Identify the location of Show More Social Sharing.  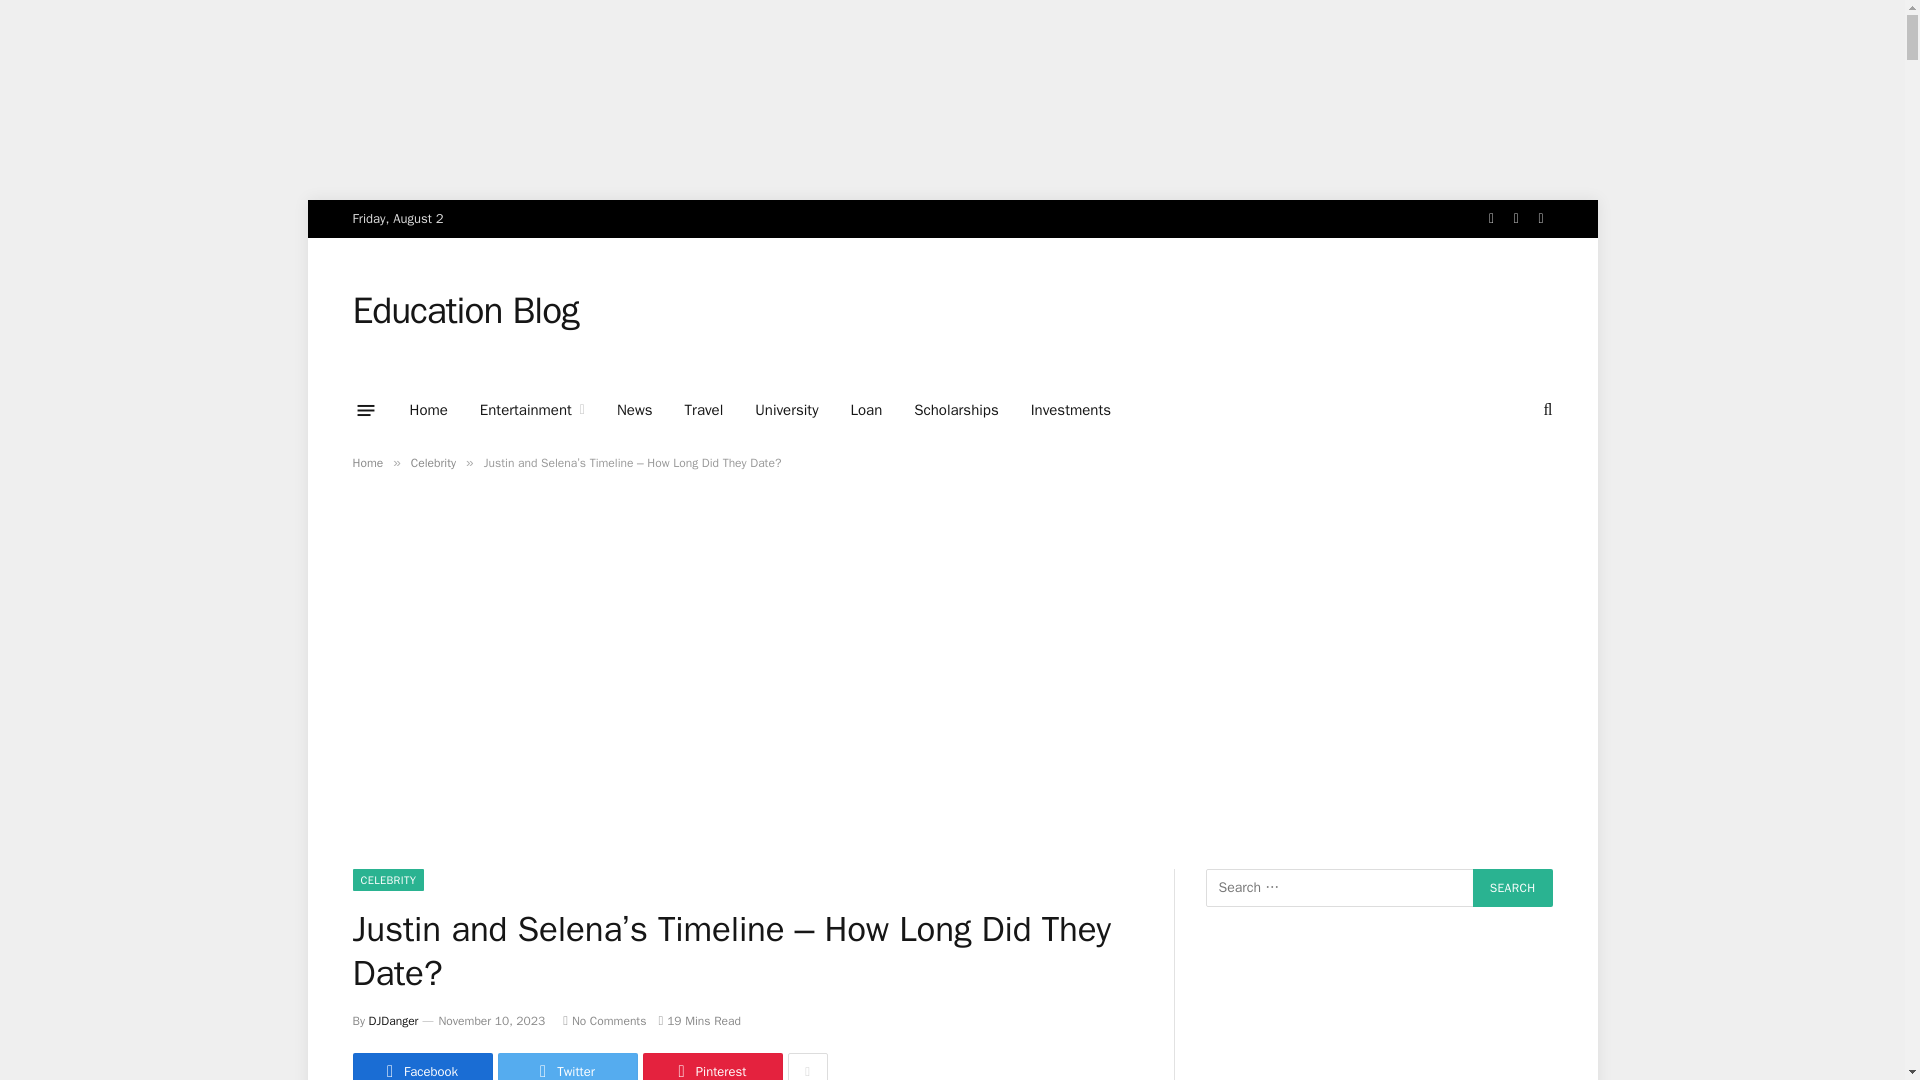
(807, 1066).